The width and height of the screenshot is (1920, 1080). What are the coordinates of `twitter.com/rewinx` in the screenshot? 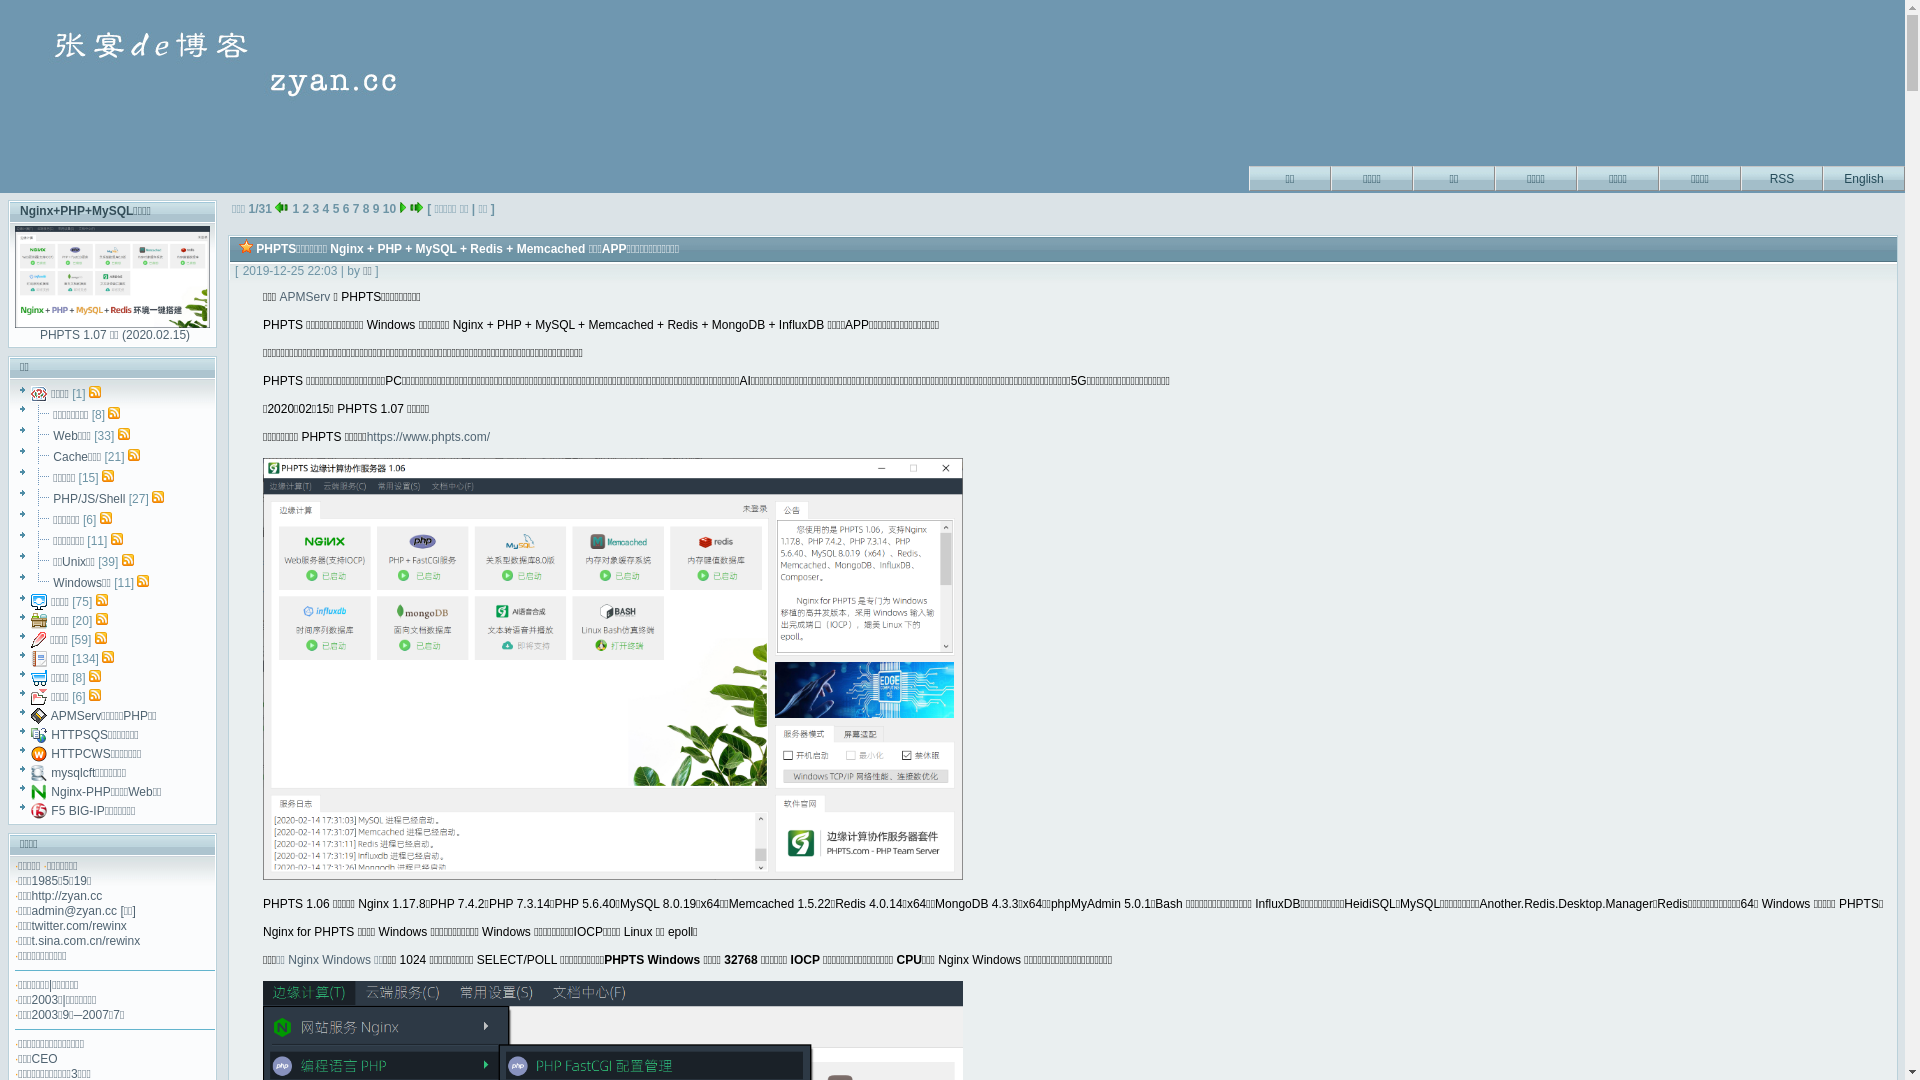 It's located at (80, 926).